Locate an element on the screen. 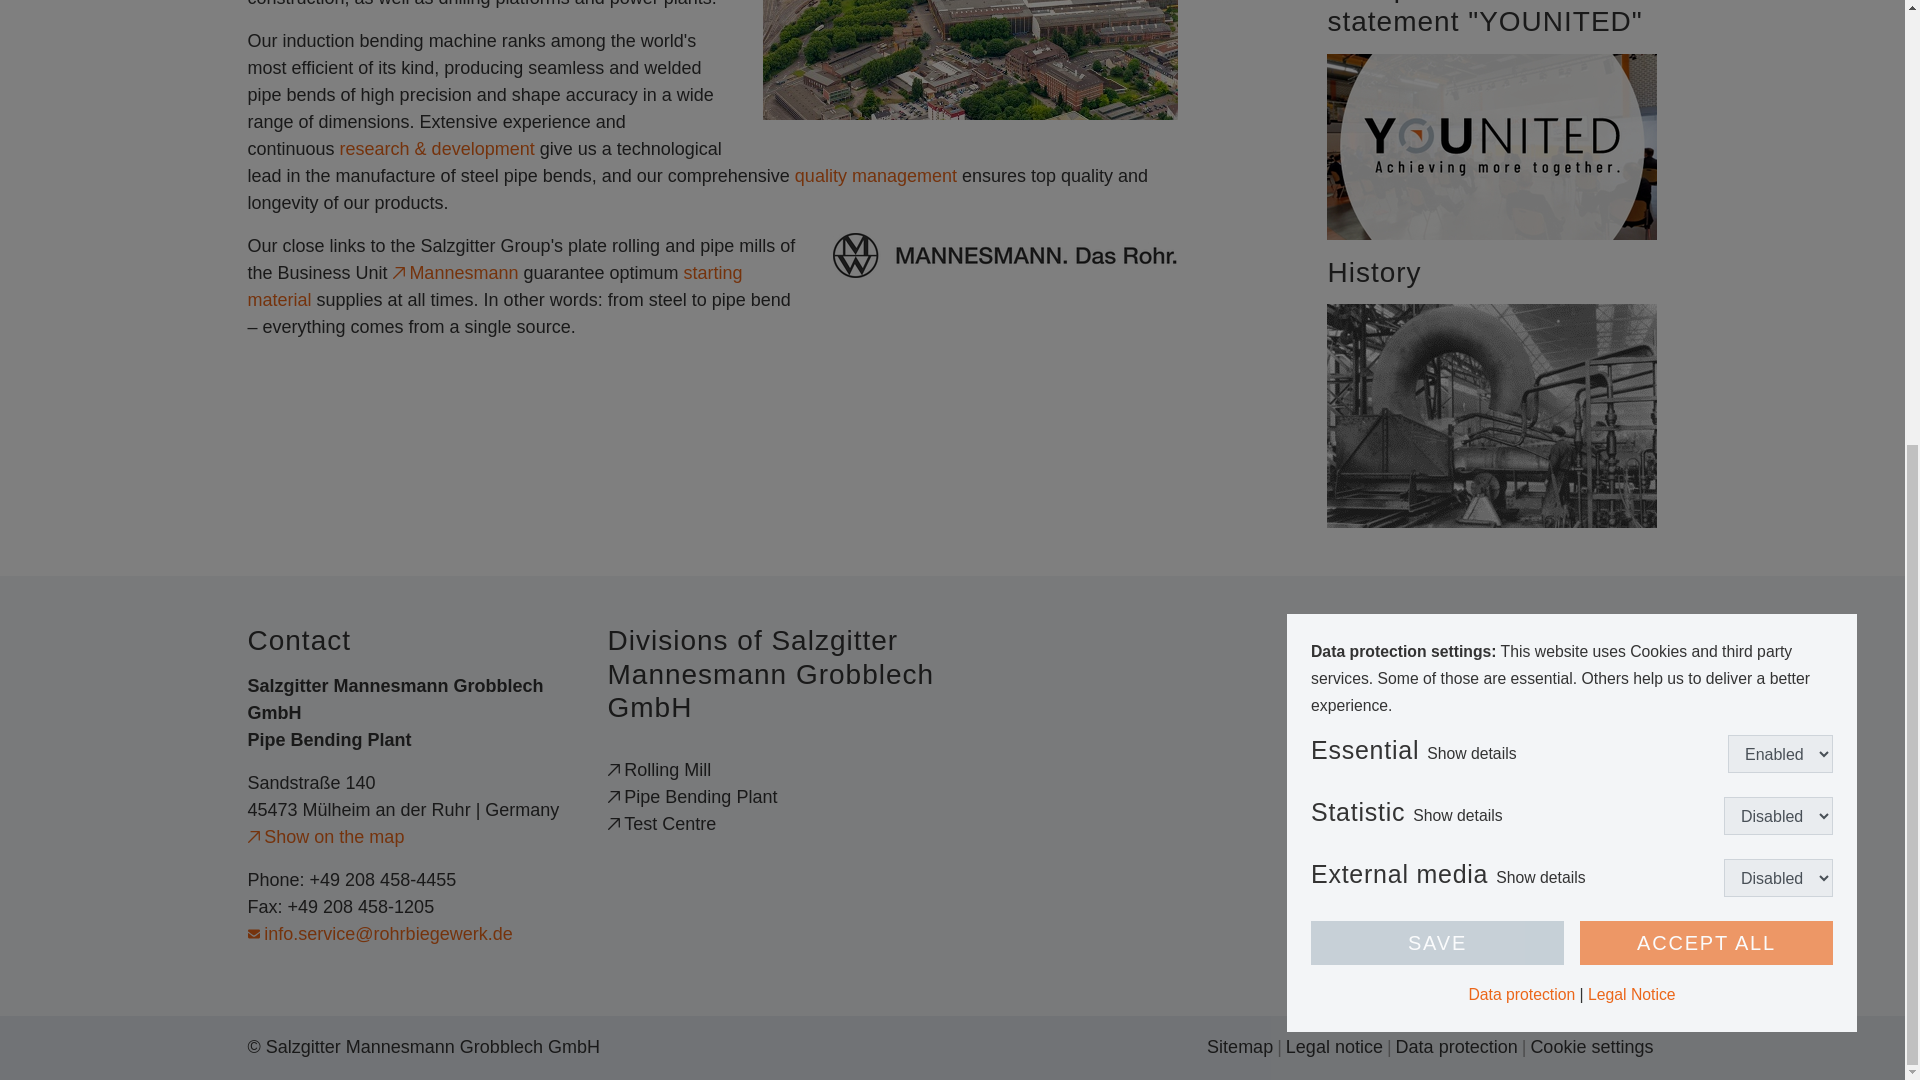 Image resolution: width=1920 pixels, height=1080 pixels. Group's mission statement "YOUNITED" is located at coordinates (1491, 145).